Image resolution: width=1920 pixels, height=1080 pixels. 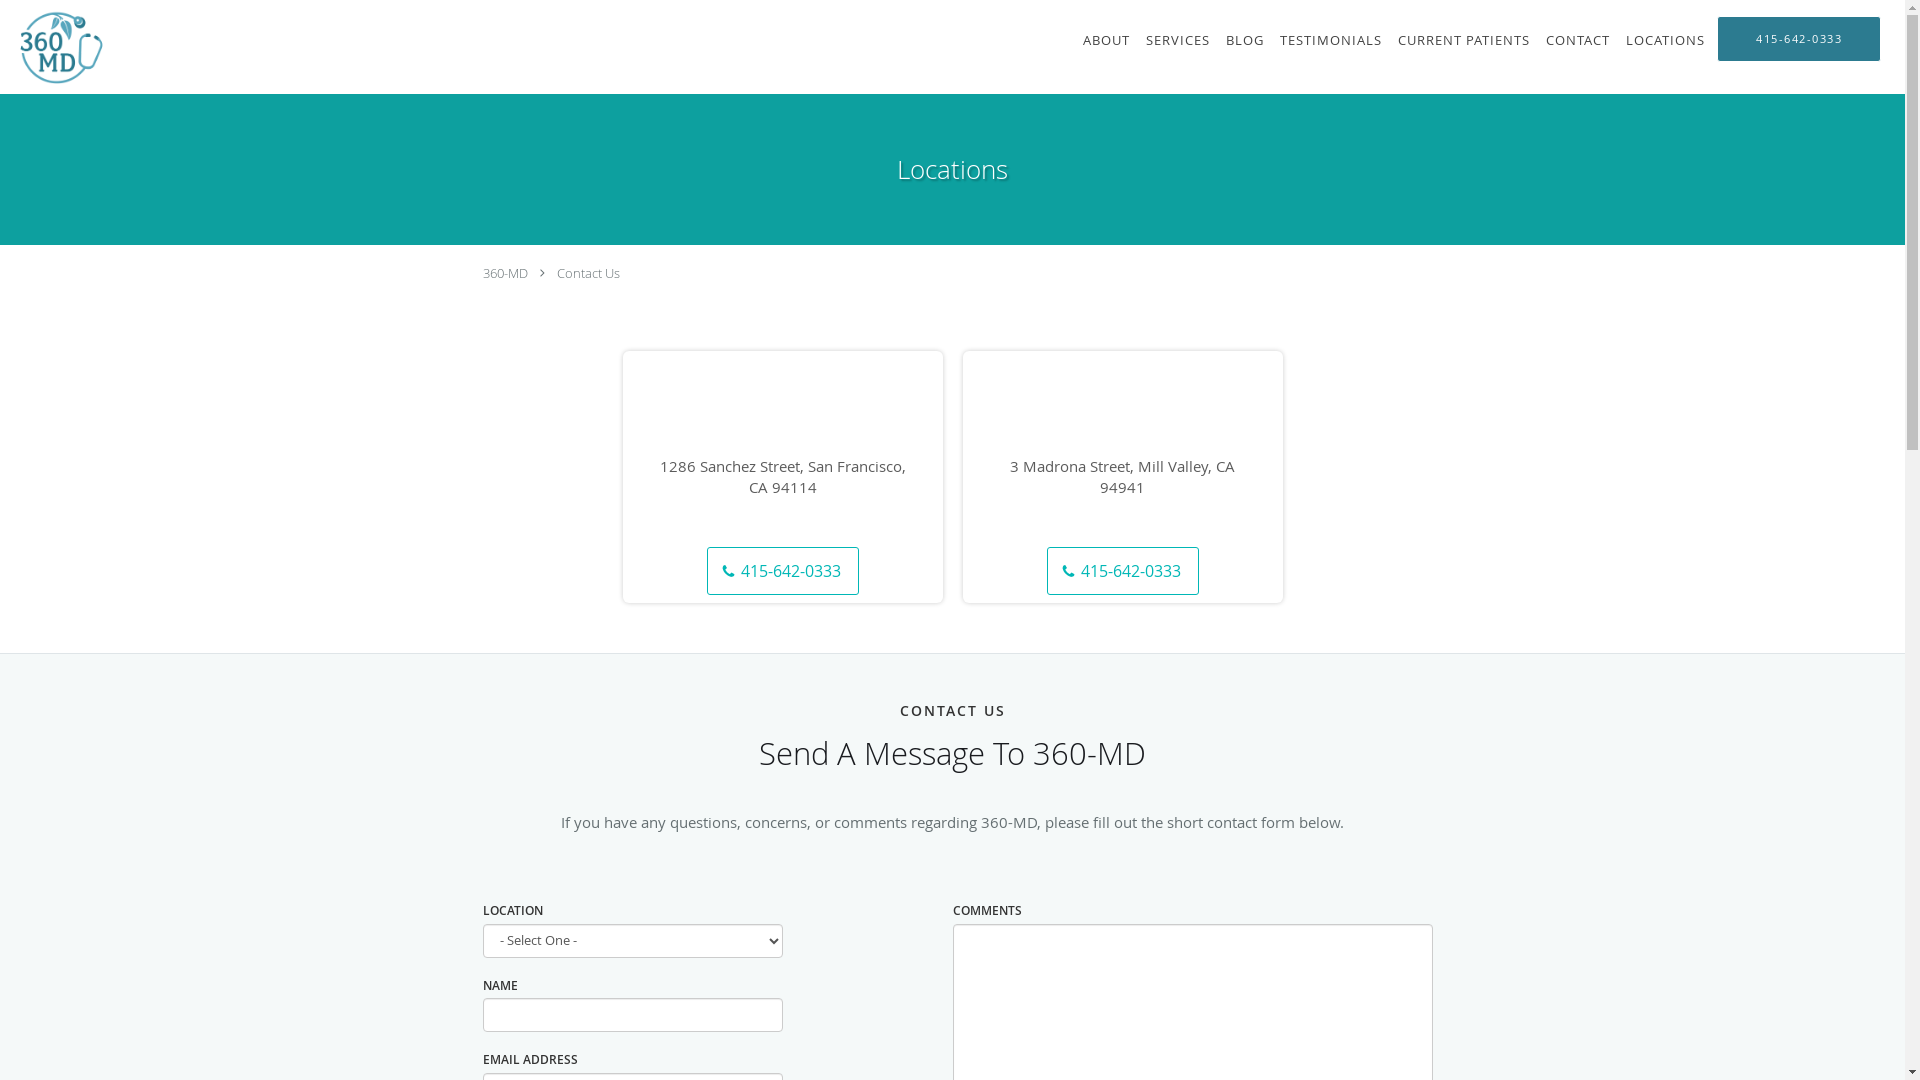 I want to click on Map of San Francisco, so click(x=782, y=446).